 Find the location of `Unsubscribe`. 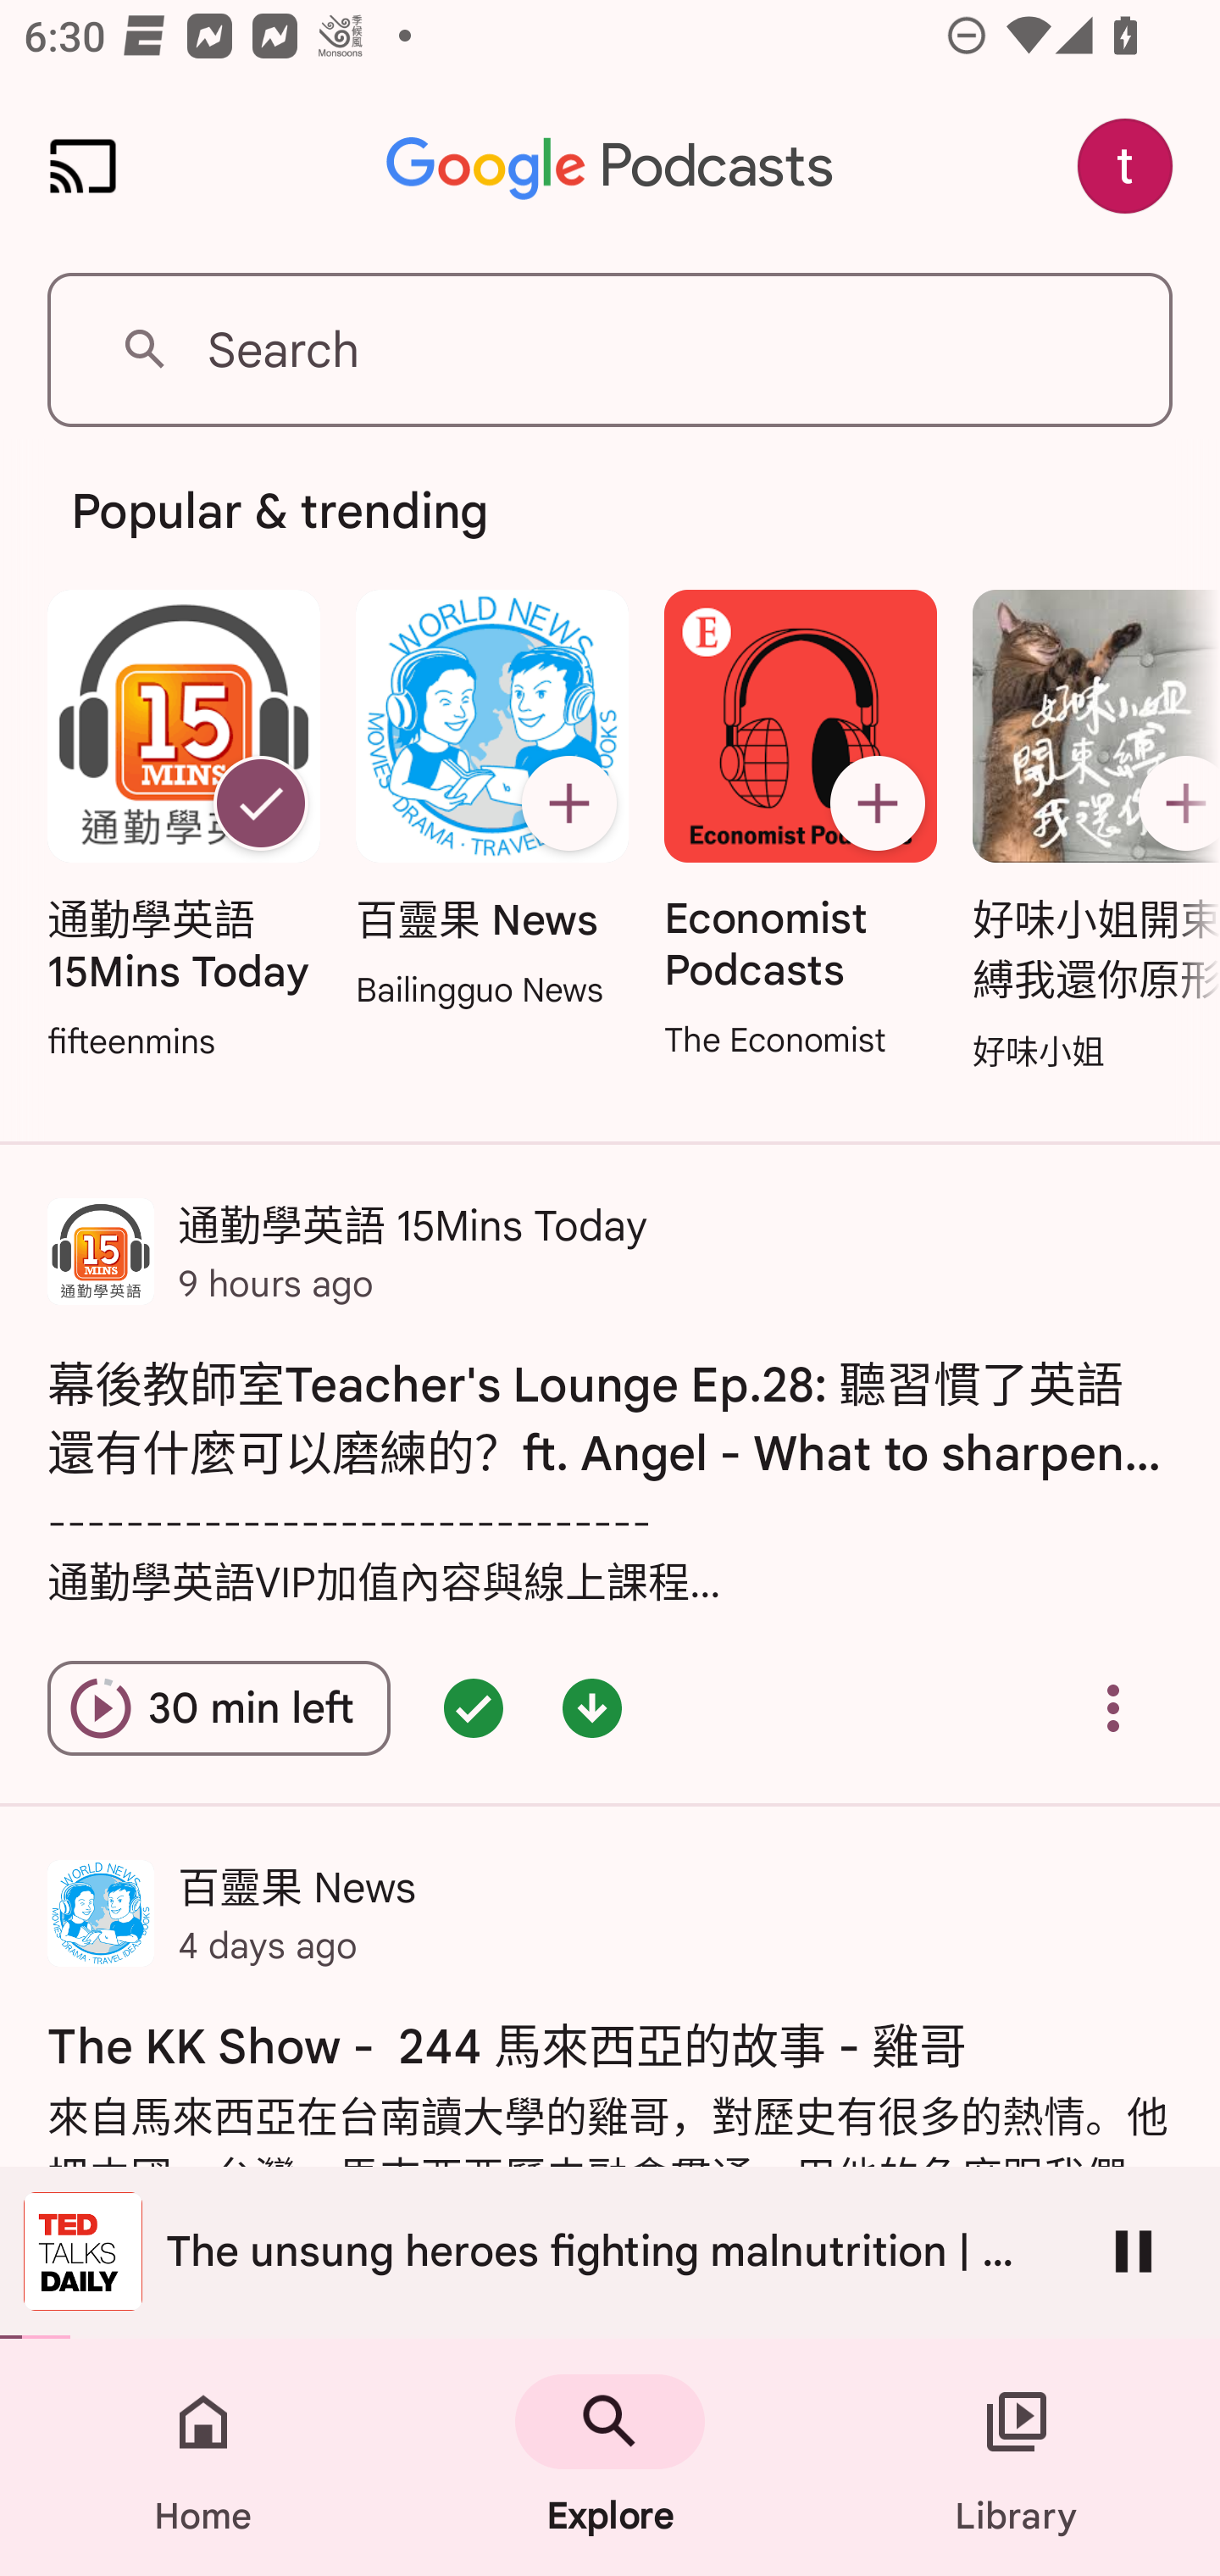

Unsubscribe is located at coordinates (260, 803).